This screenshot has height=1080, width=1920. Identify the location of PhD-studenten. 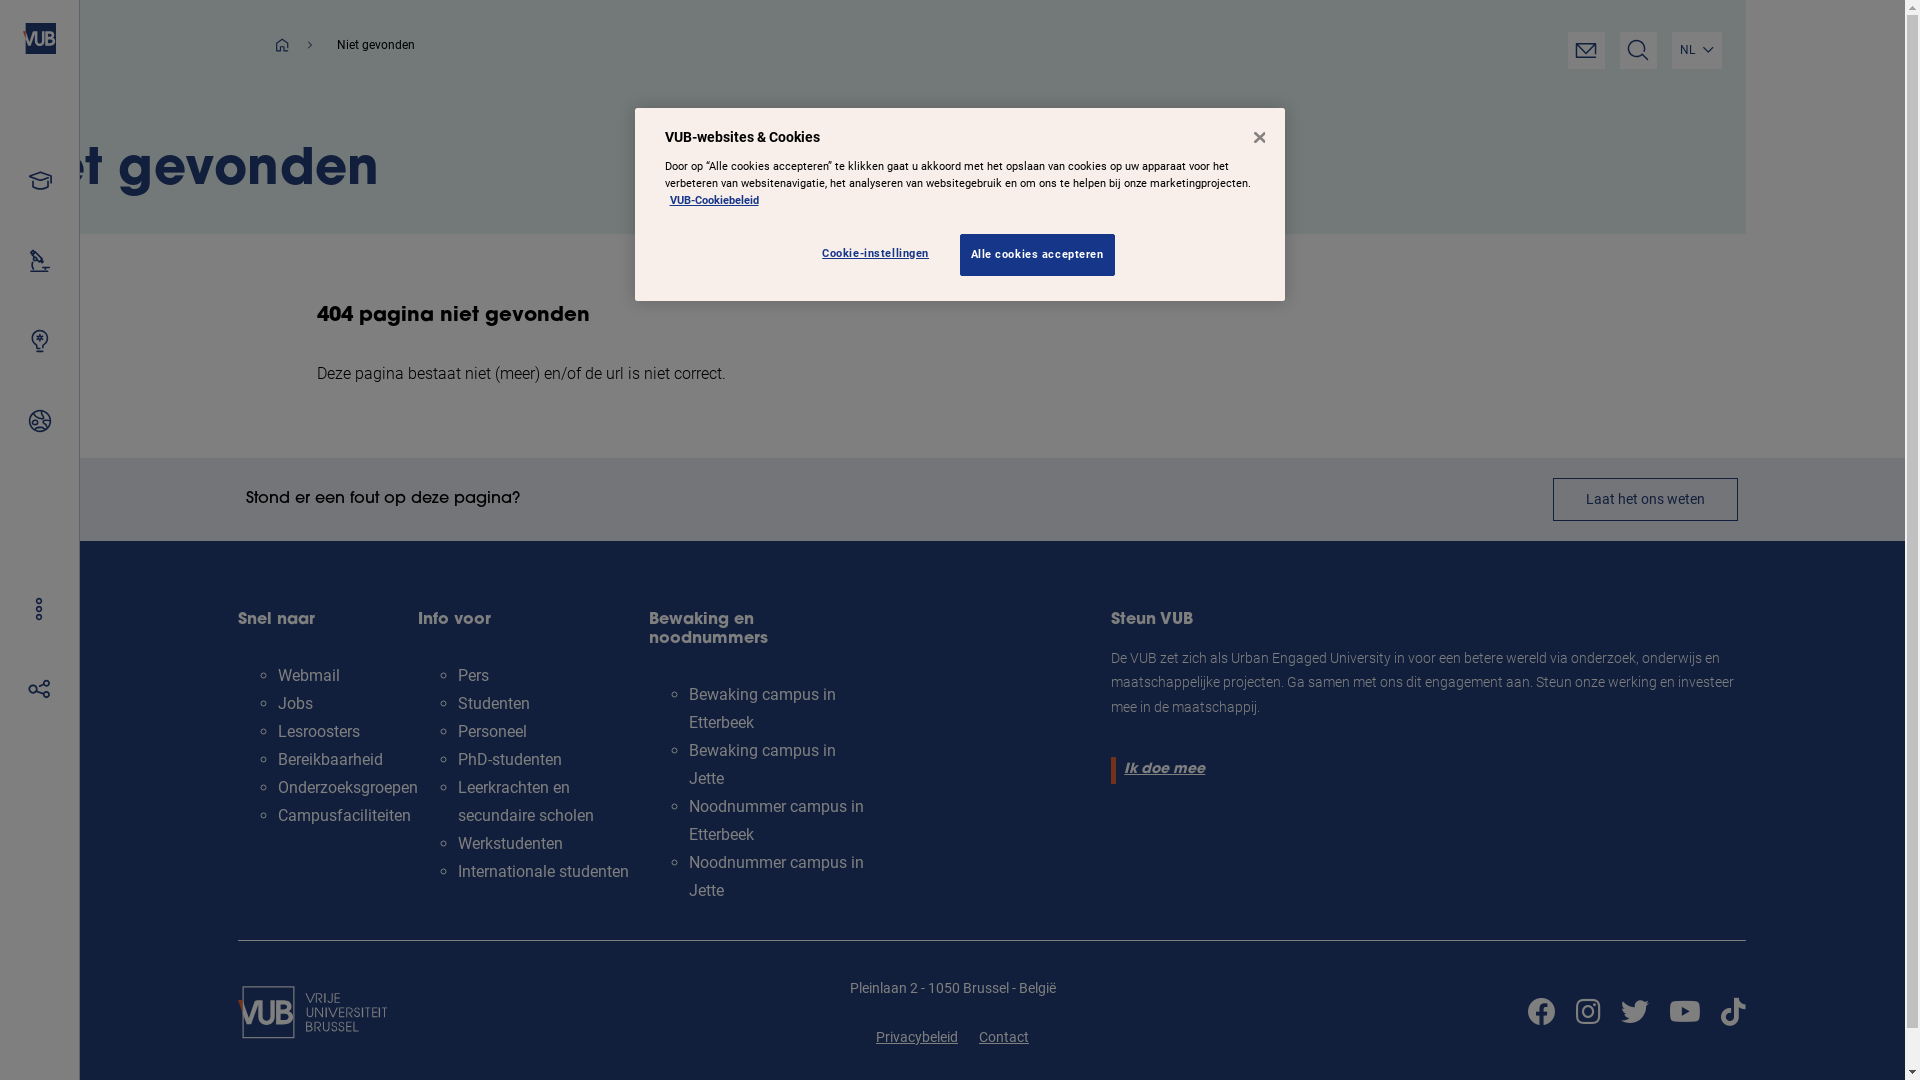
(510, 760).